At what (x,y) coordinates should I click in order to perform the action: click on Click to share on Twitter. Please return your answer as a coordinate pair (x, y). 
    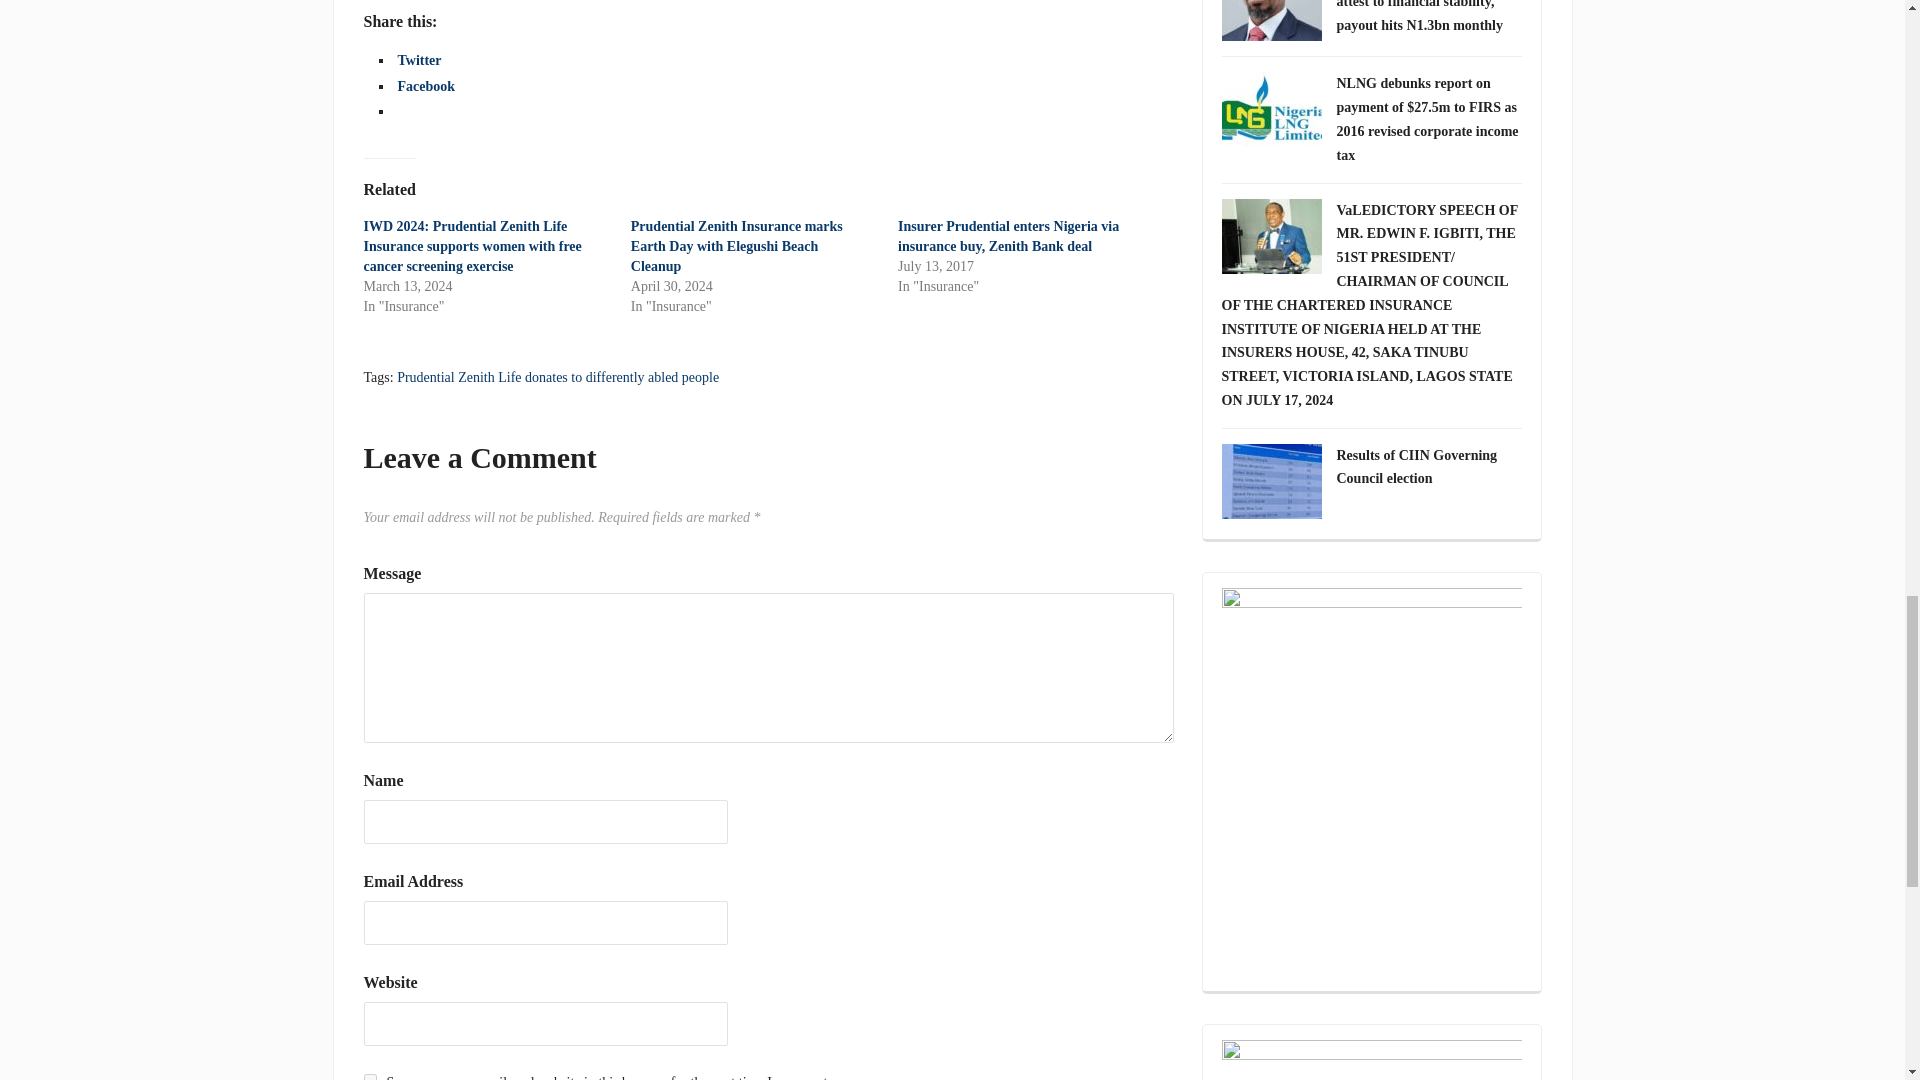
    Looking at the image, I should click on (419, 60).